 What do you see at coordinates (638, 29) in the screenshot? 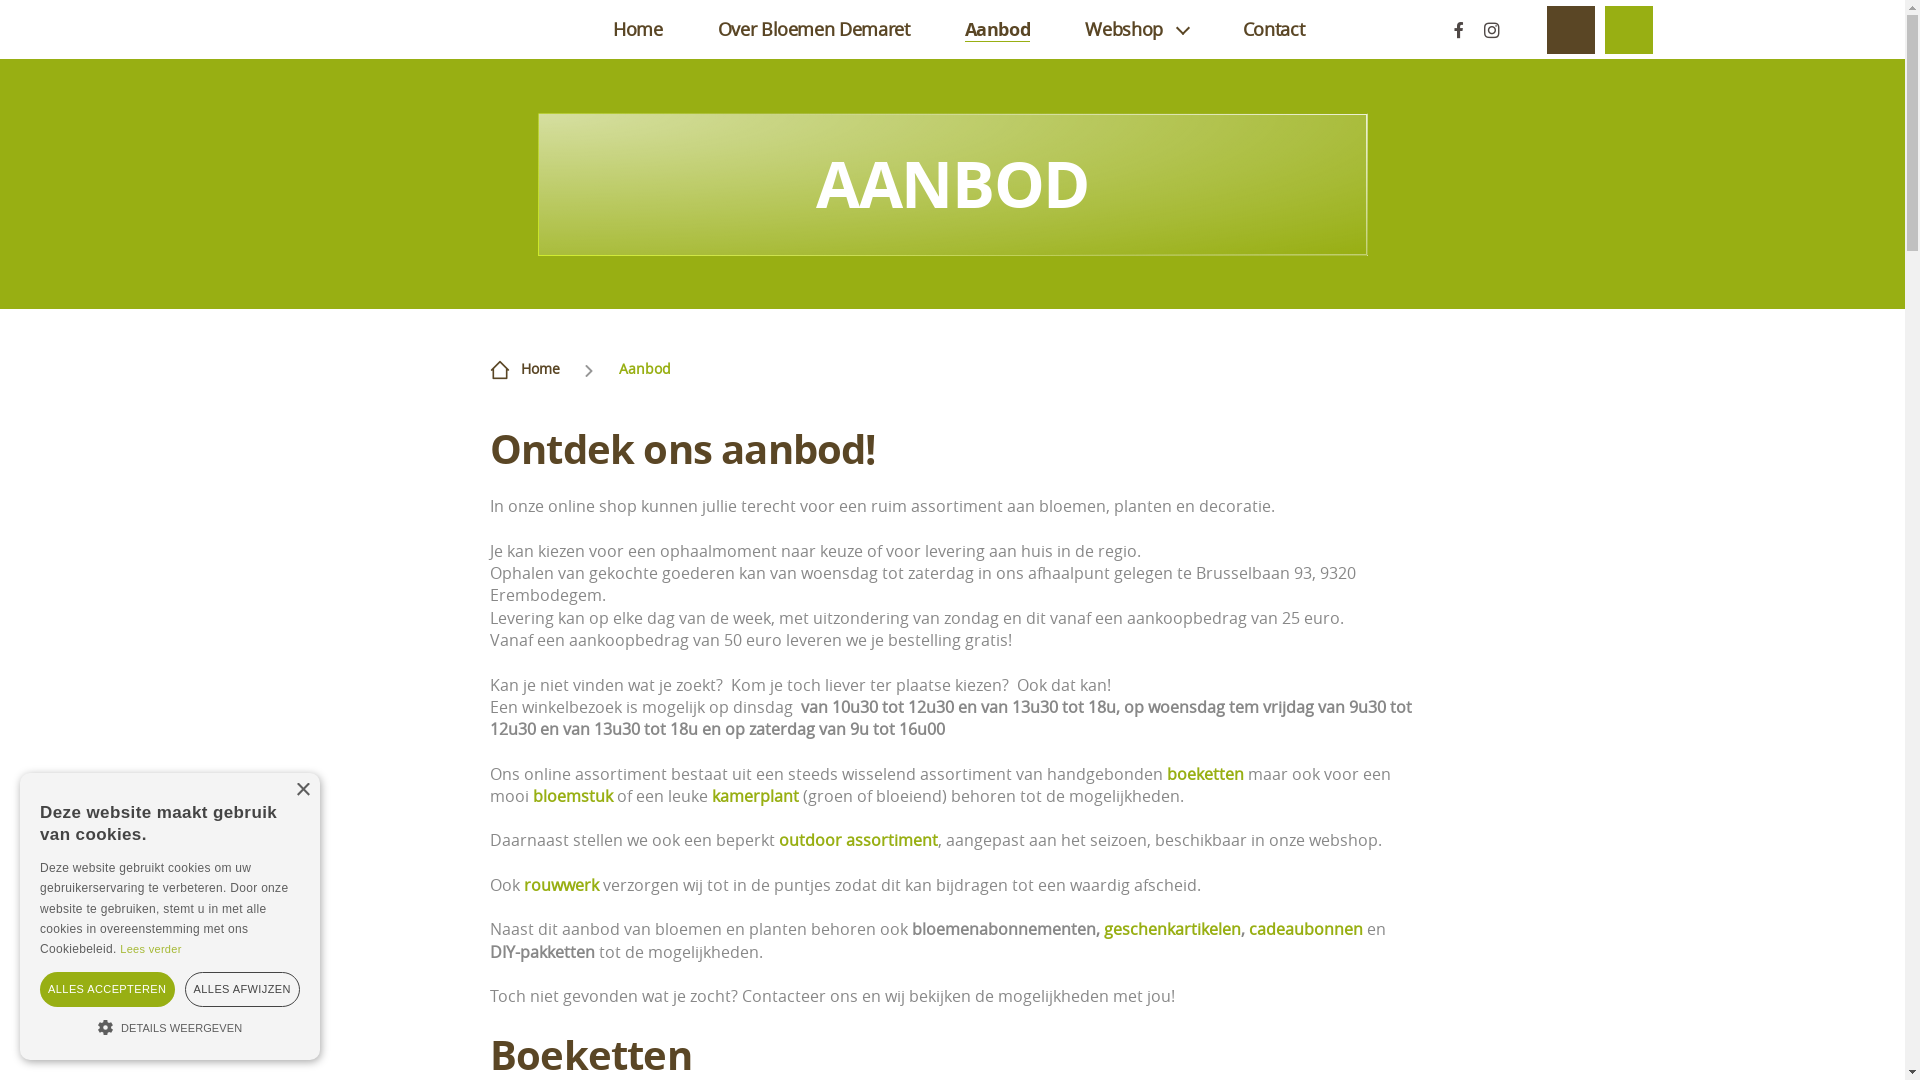
I see `Home` at bounding box center [638, 29].